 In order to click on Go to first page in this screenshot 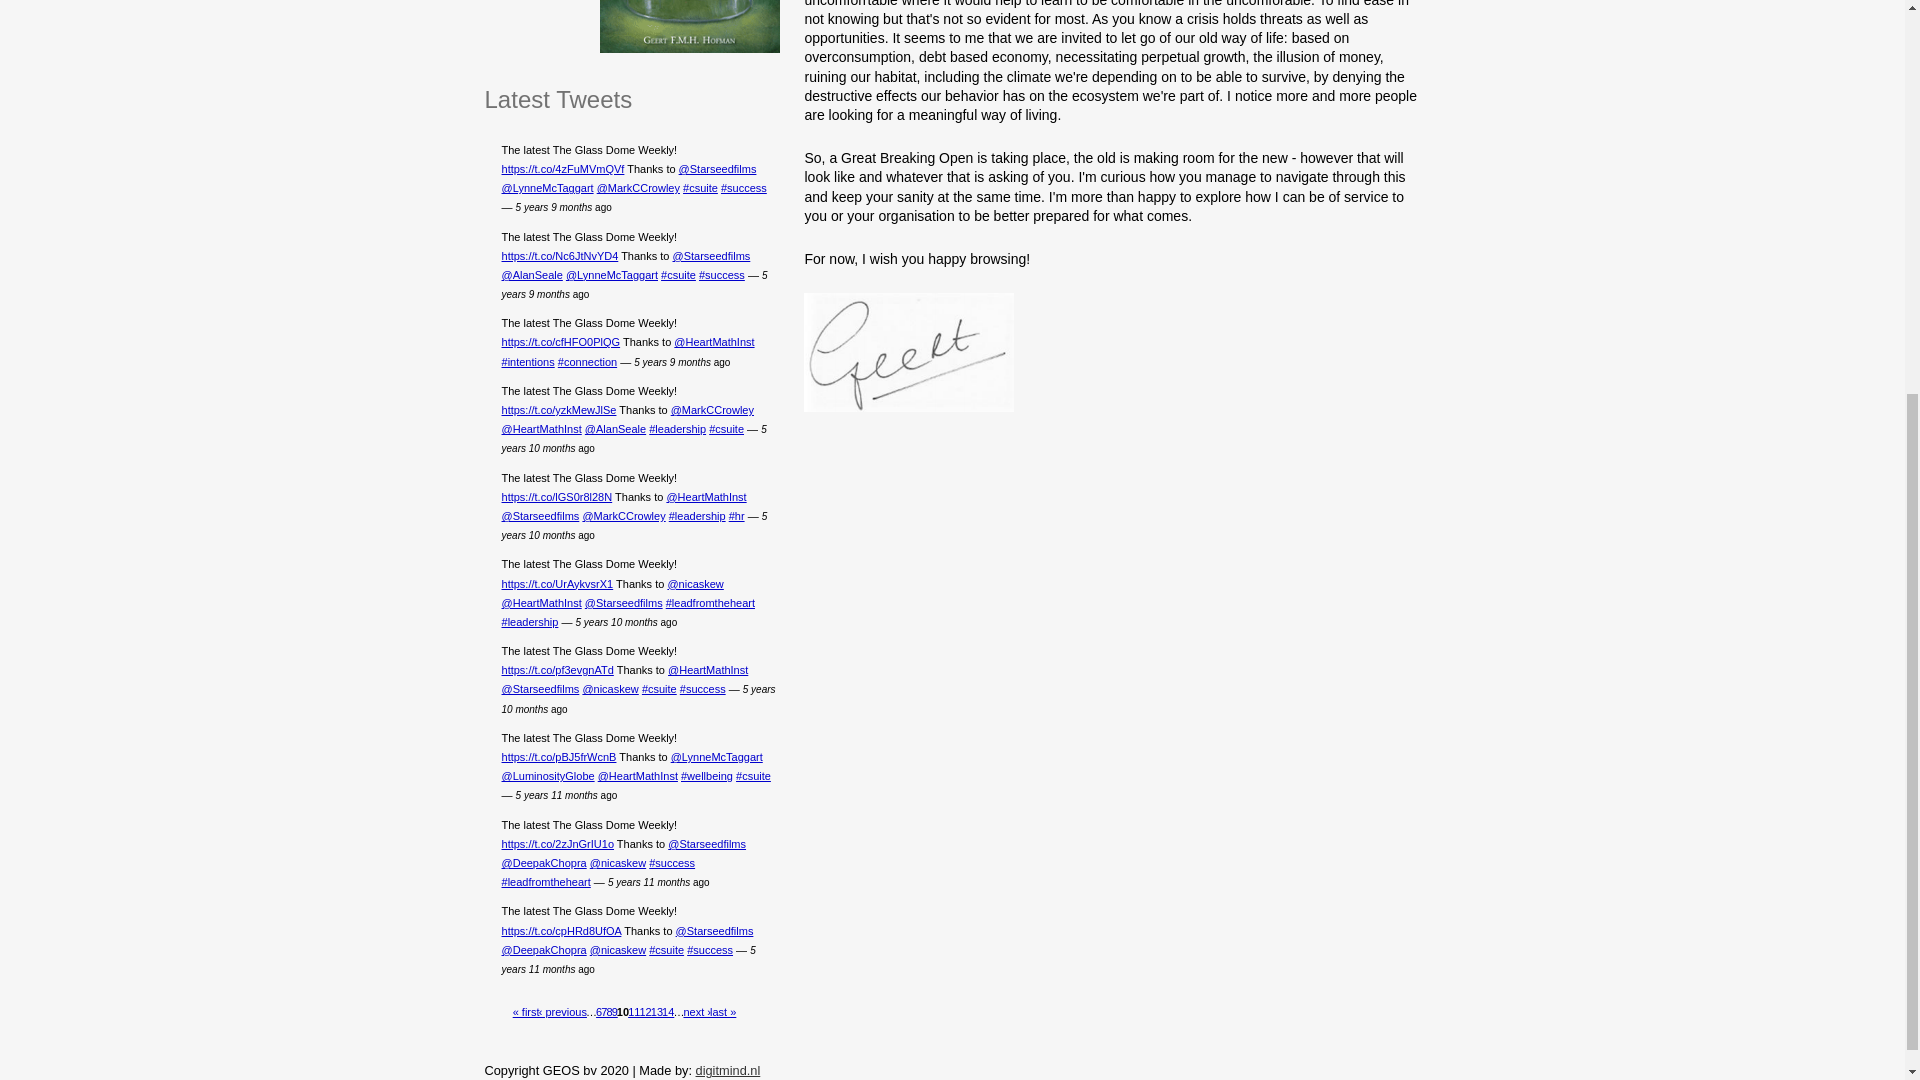, I will do `click(526, 1012)`.